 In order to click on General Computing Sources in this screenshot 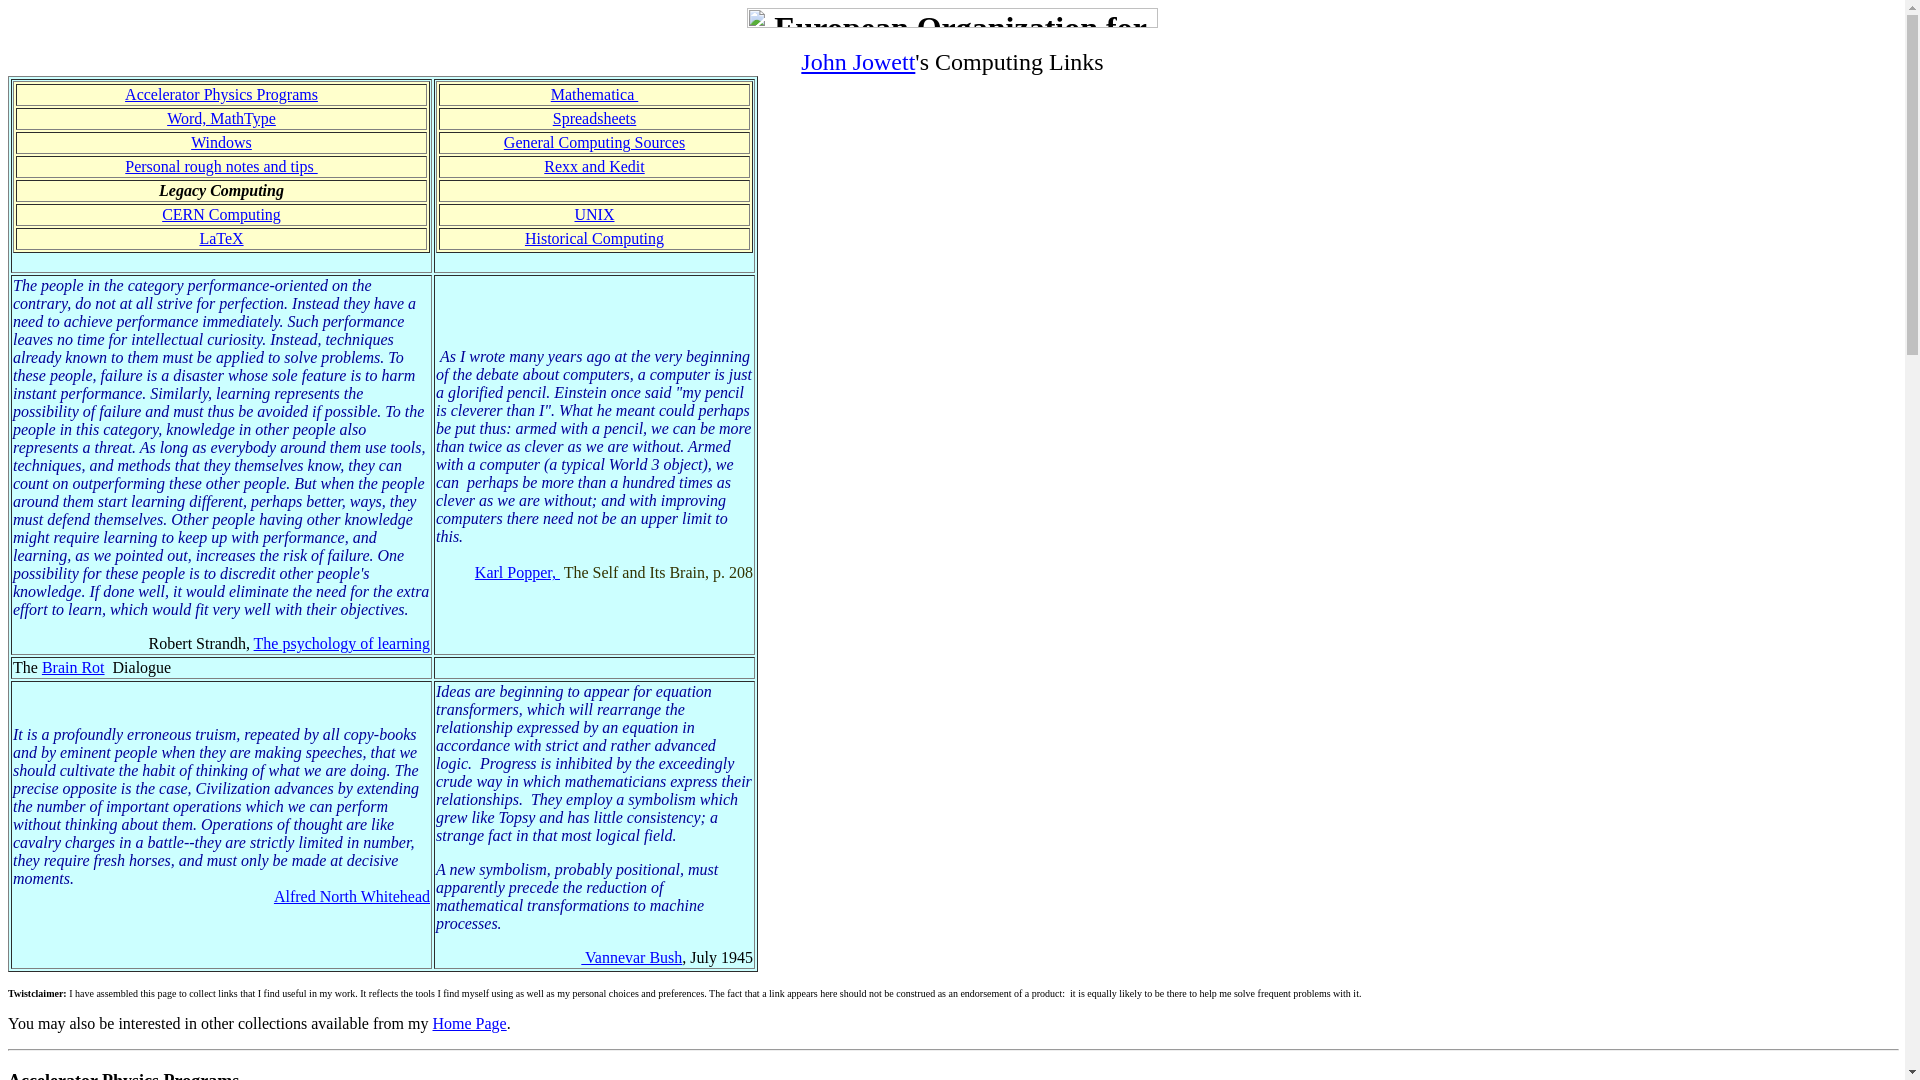, I will do `click(594, 142)`.